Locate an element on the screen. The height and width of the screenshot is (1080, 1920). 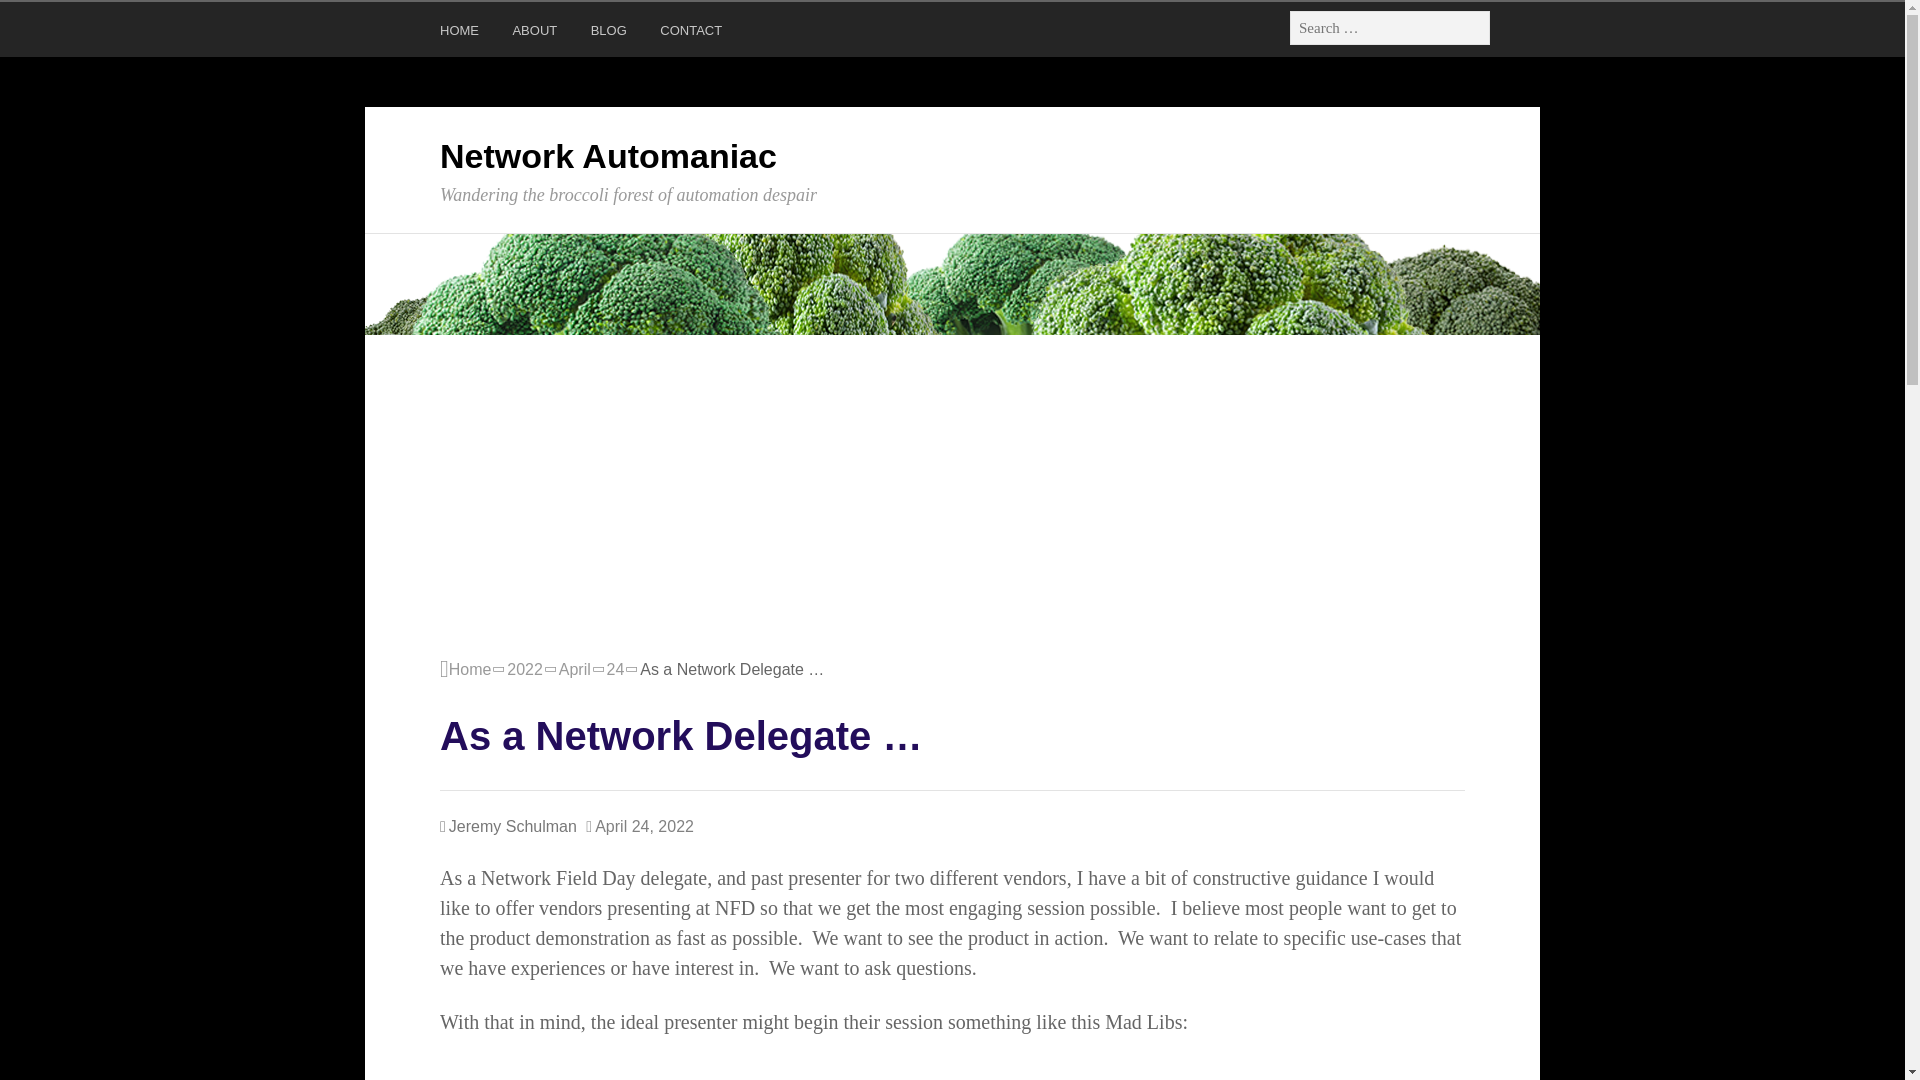
Posts by Jeremy Schulman is located at coordinates (508, 826).